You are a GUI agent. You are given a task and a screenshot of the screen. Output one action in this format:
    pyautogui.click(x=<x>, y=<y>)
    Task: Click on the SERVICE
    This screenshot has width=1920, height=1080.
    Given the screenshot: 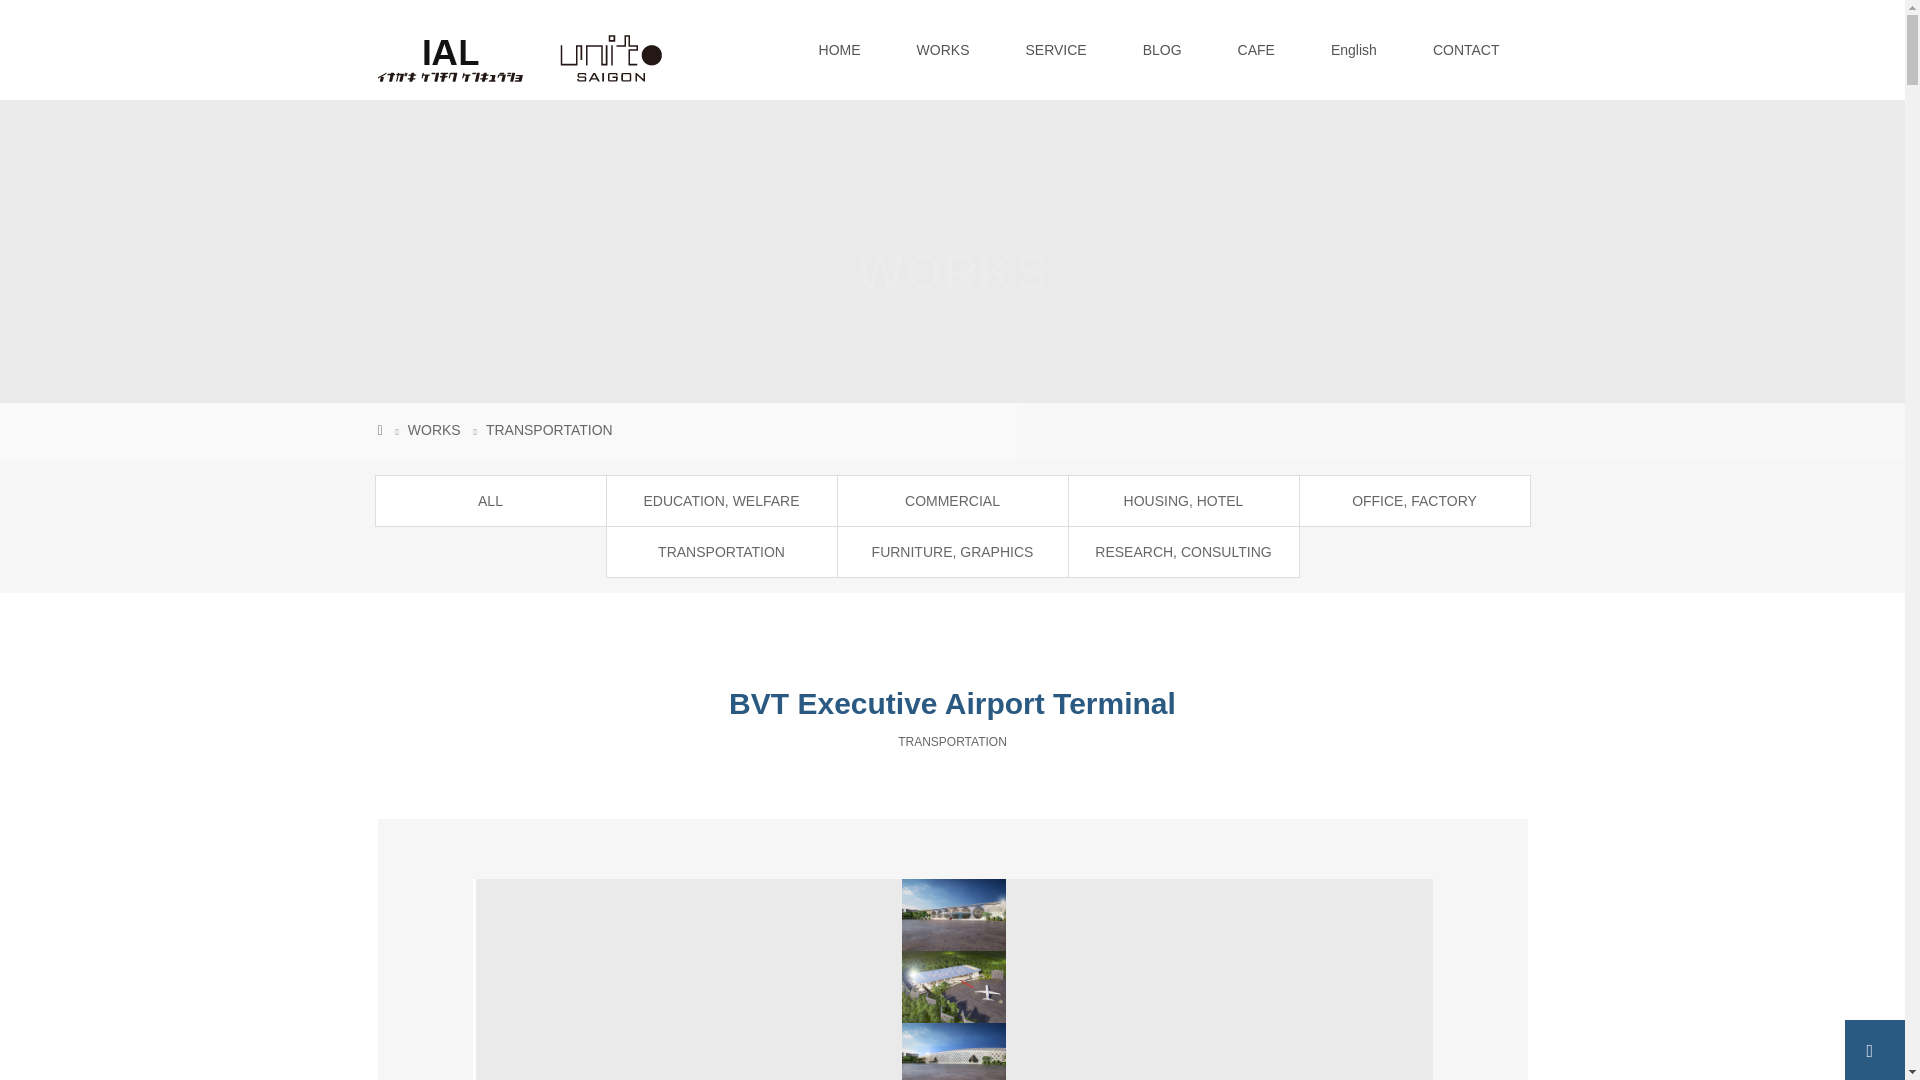 What is the action you would take?
    pyautogui.click(x=1054, y=50)
    